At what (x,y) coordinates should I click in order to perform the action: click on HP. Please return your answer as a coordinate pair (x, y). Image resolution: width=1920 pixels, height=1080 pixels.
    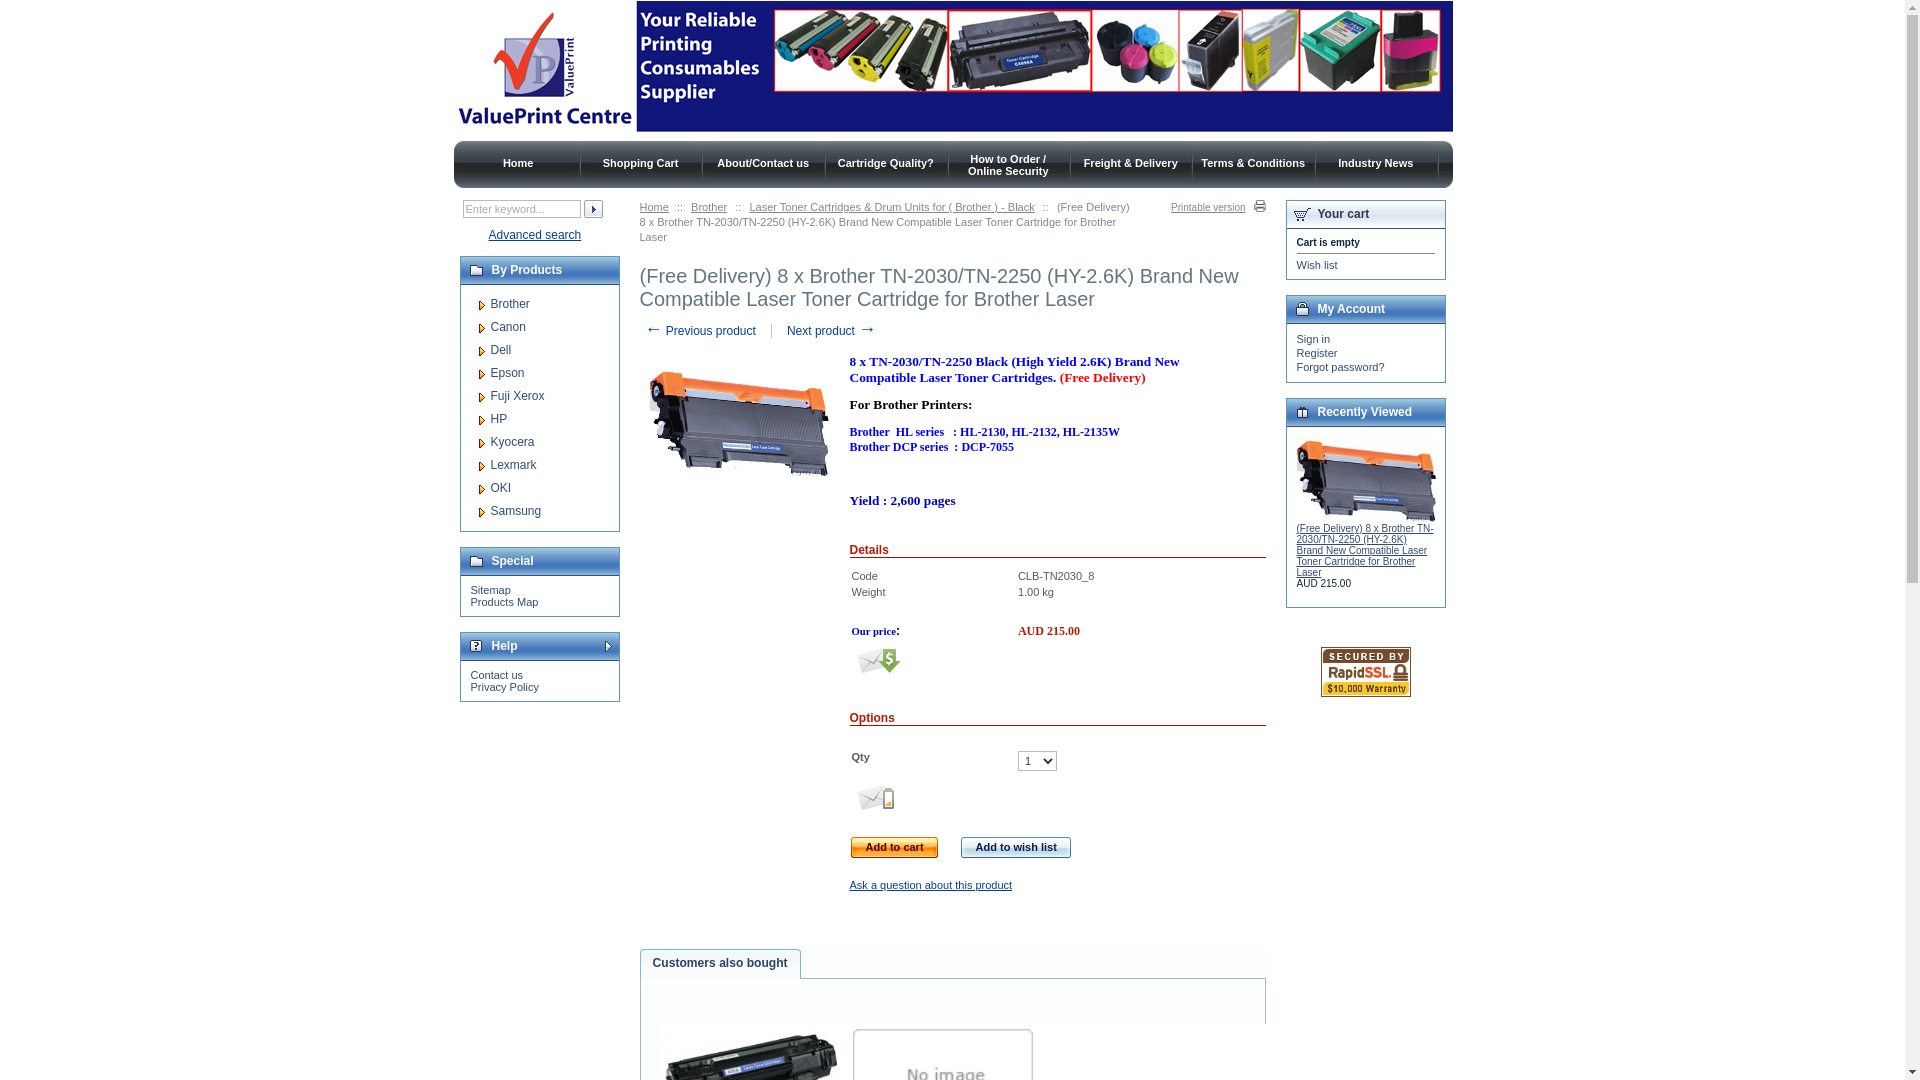
    Looking at the image, I should click on (498, 419).